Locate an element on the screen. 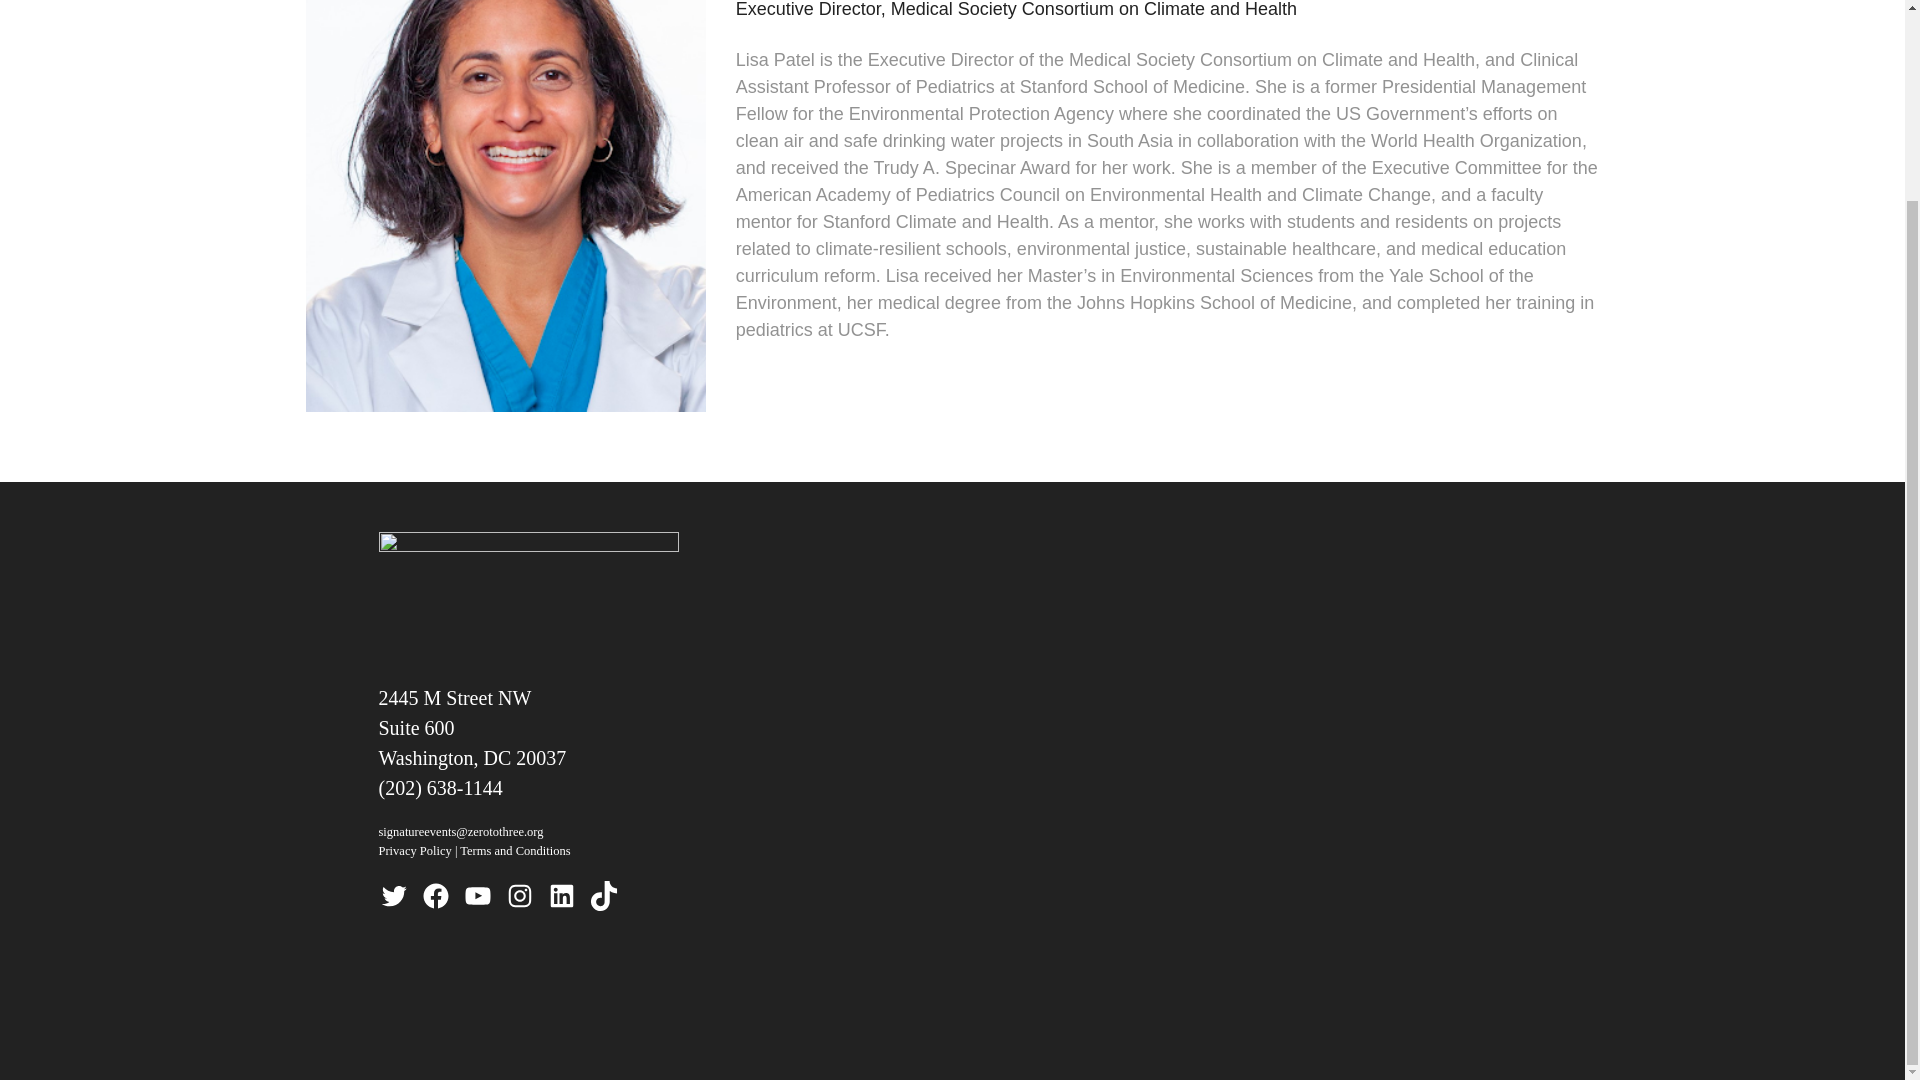 This screenshot has width=1920, height=1080. Privacy Policy is located at coordinates (414, 850).